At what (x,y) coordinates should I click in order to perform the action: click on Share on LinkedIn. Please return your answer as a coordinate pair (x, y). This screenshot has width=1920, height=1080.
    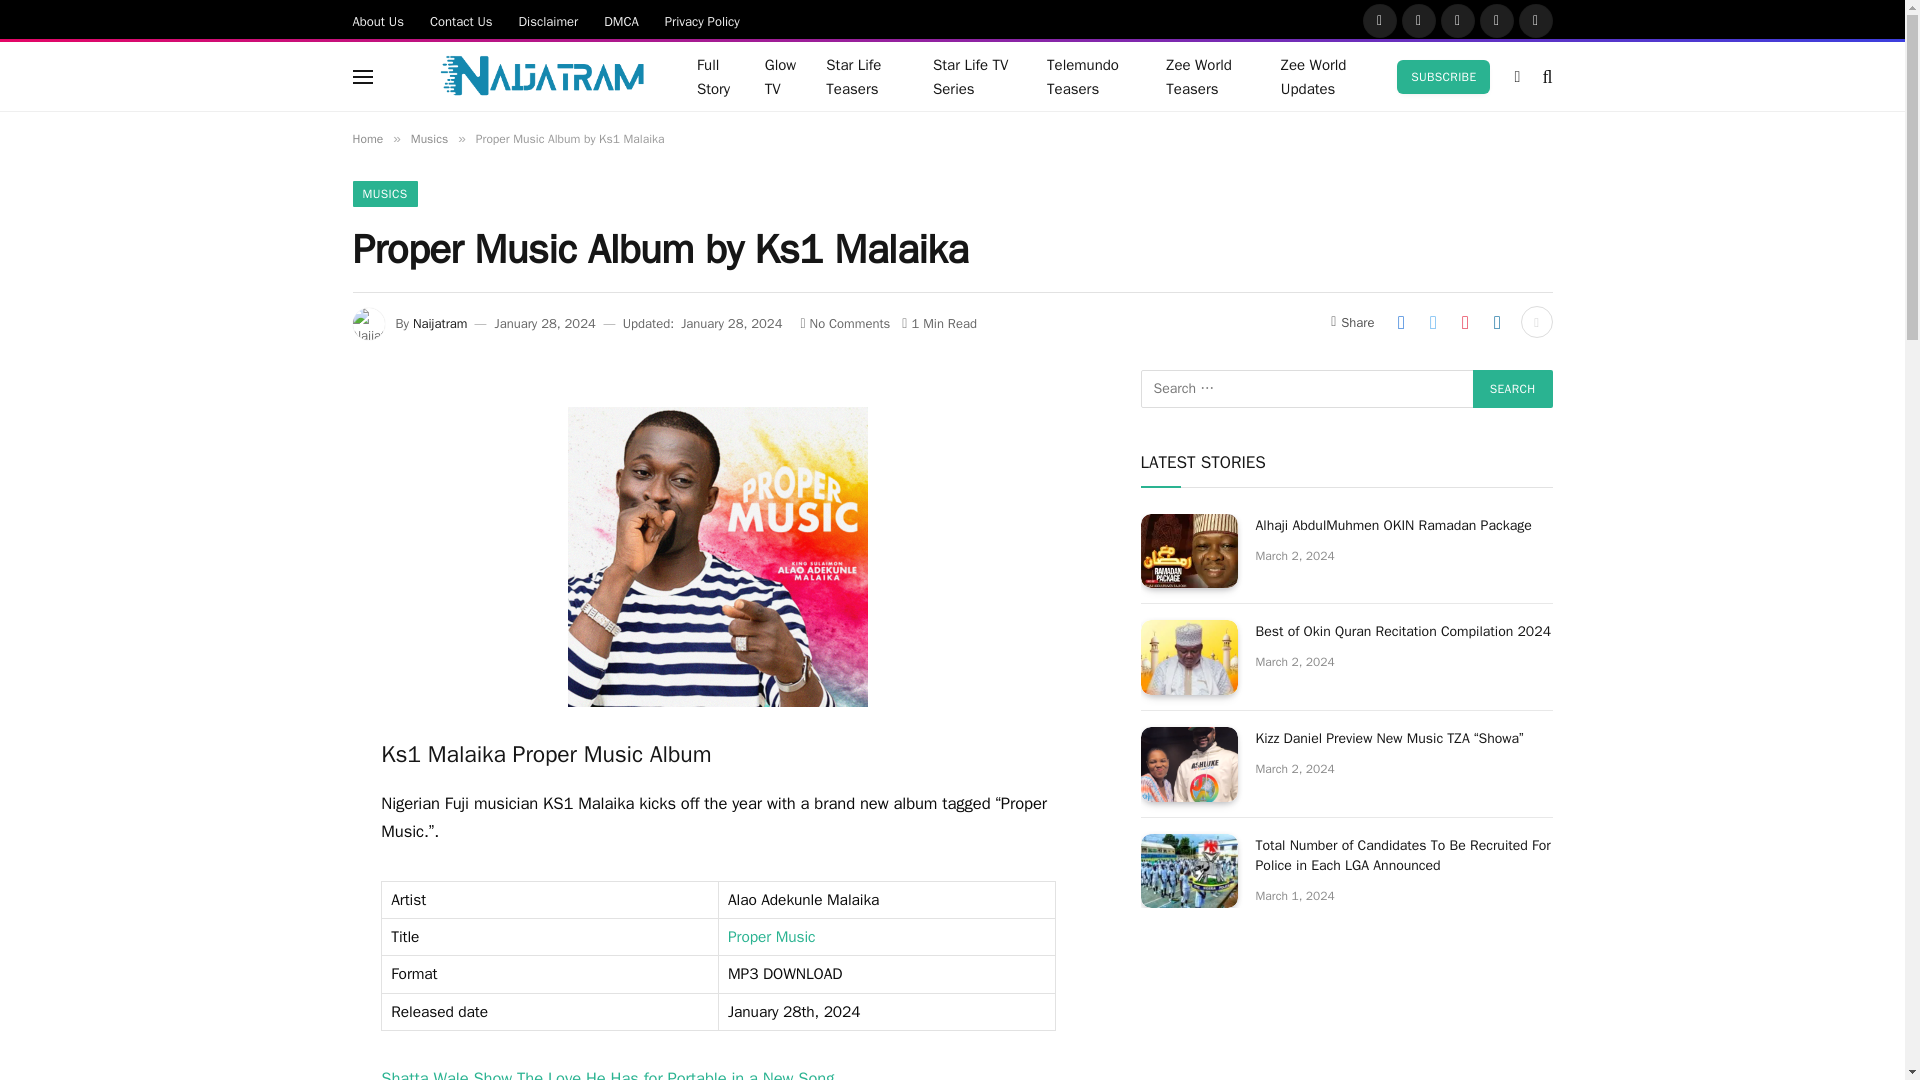
    Looking at the image, I should click on (1497, 322).